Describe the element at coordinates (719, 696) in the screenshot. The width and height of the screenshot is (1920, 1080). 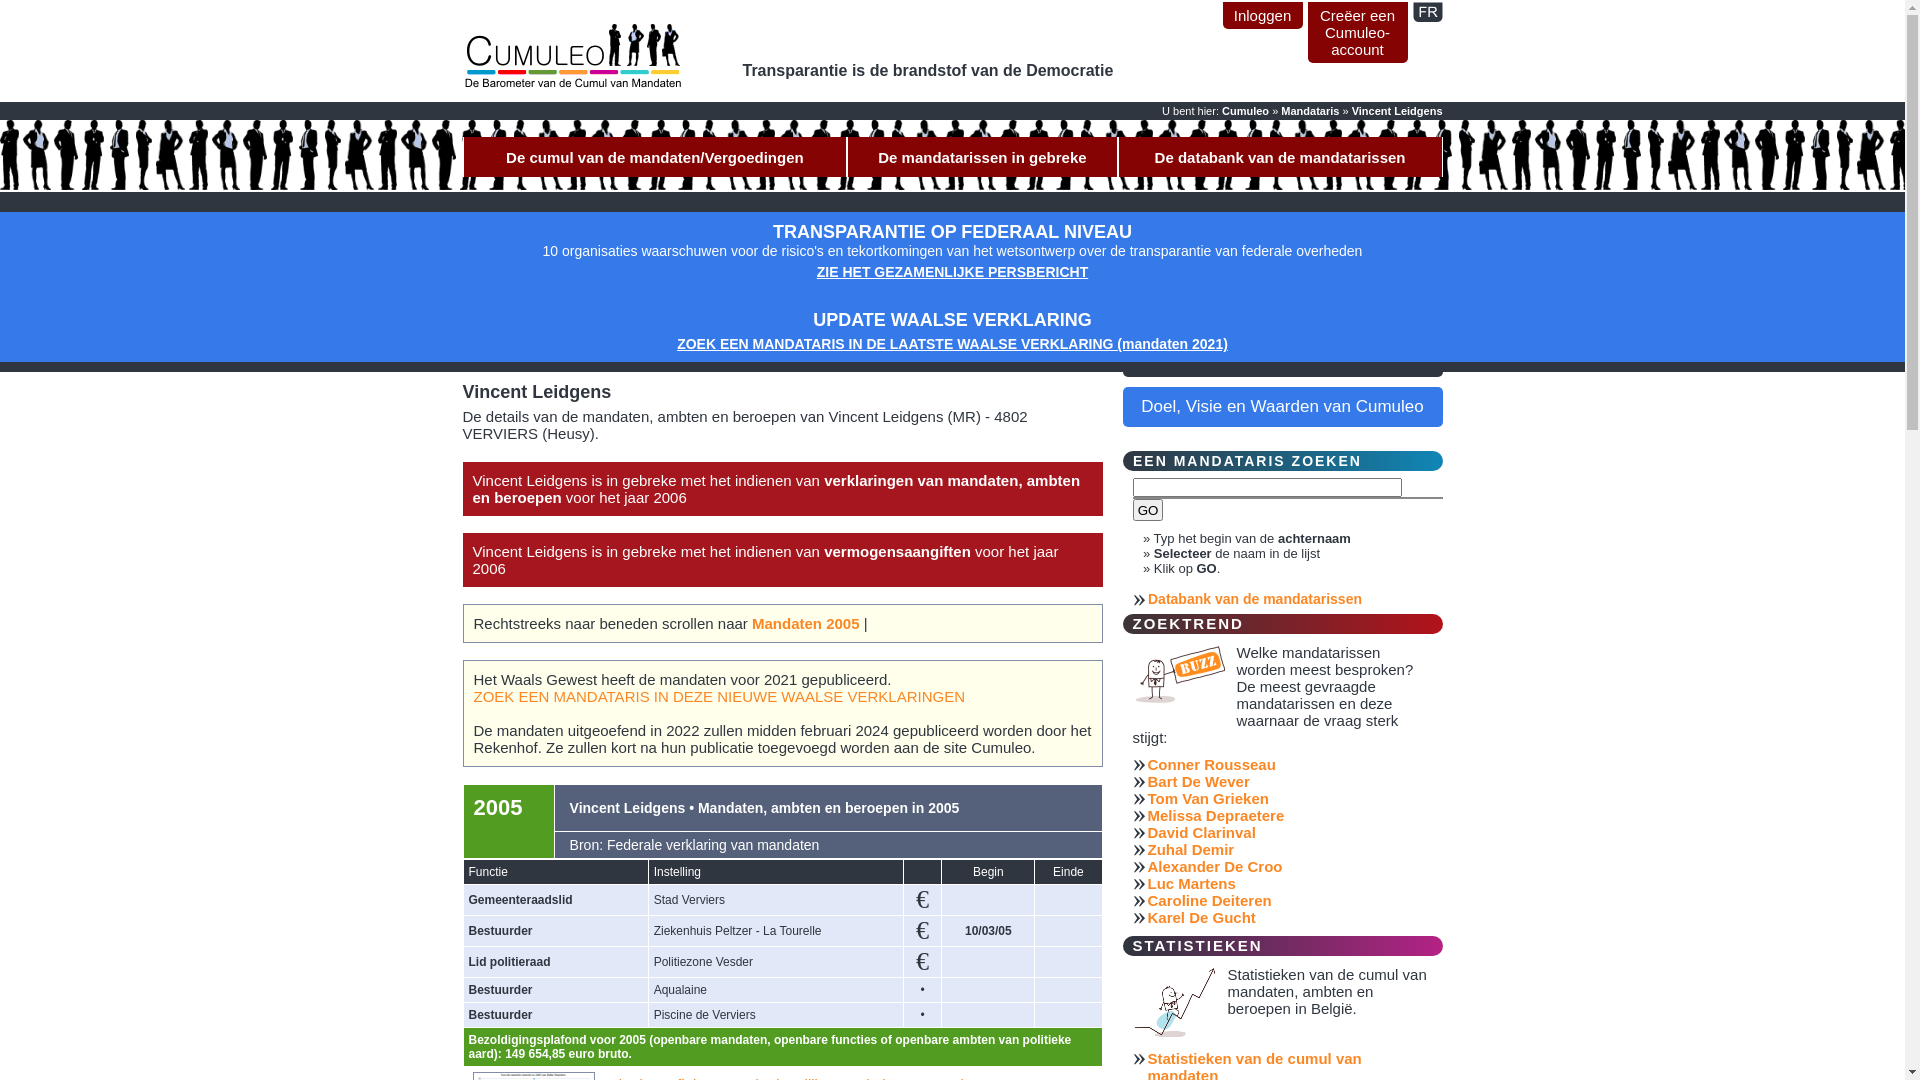
I see `ZOEK EEN MANDATARIS IN DEZE NIEUWE WAALSE VERKLARINGEN` at that location.